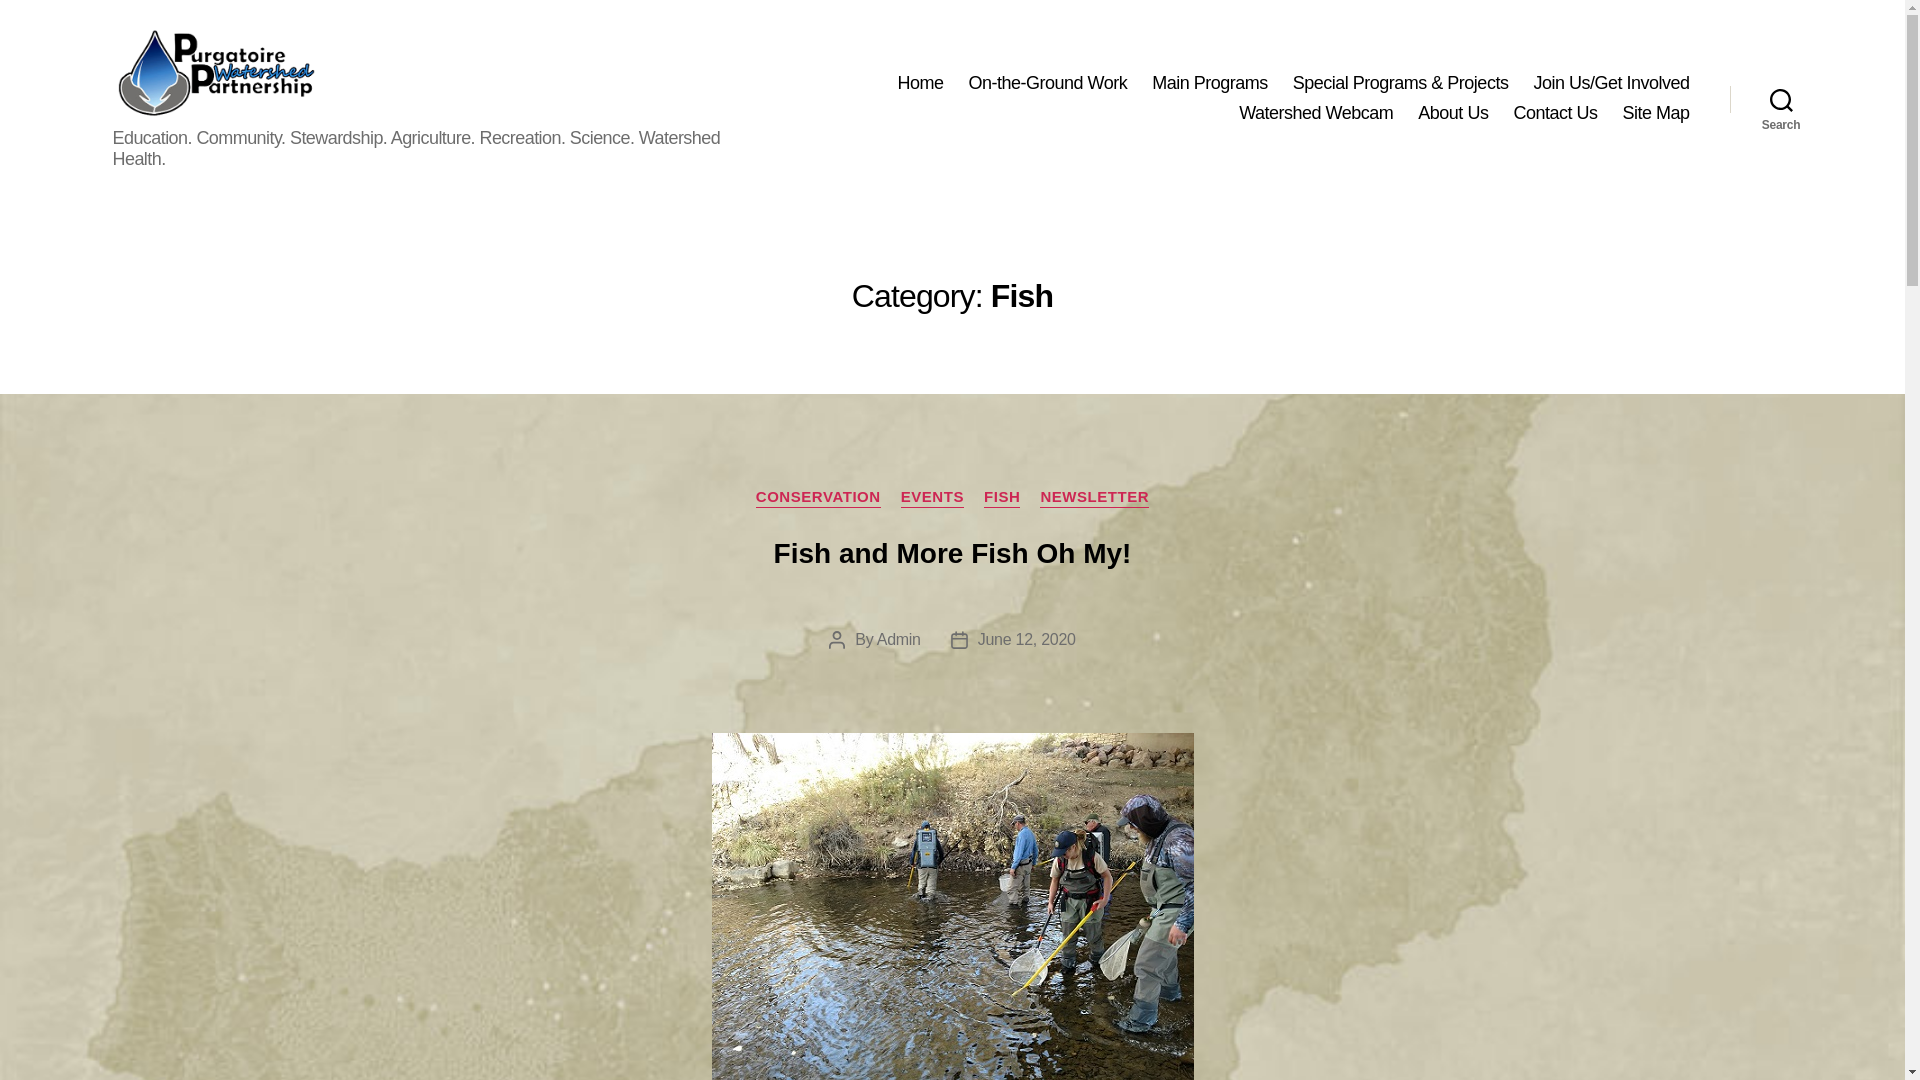 Image resolution: width=1920 pixels, height=1080 pixels. What do you see at coordinates (1210, 84) in the screenshot?
I see `Main Programs` at bounding box center [1210, 84].